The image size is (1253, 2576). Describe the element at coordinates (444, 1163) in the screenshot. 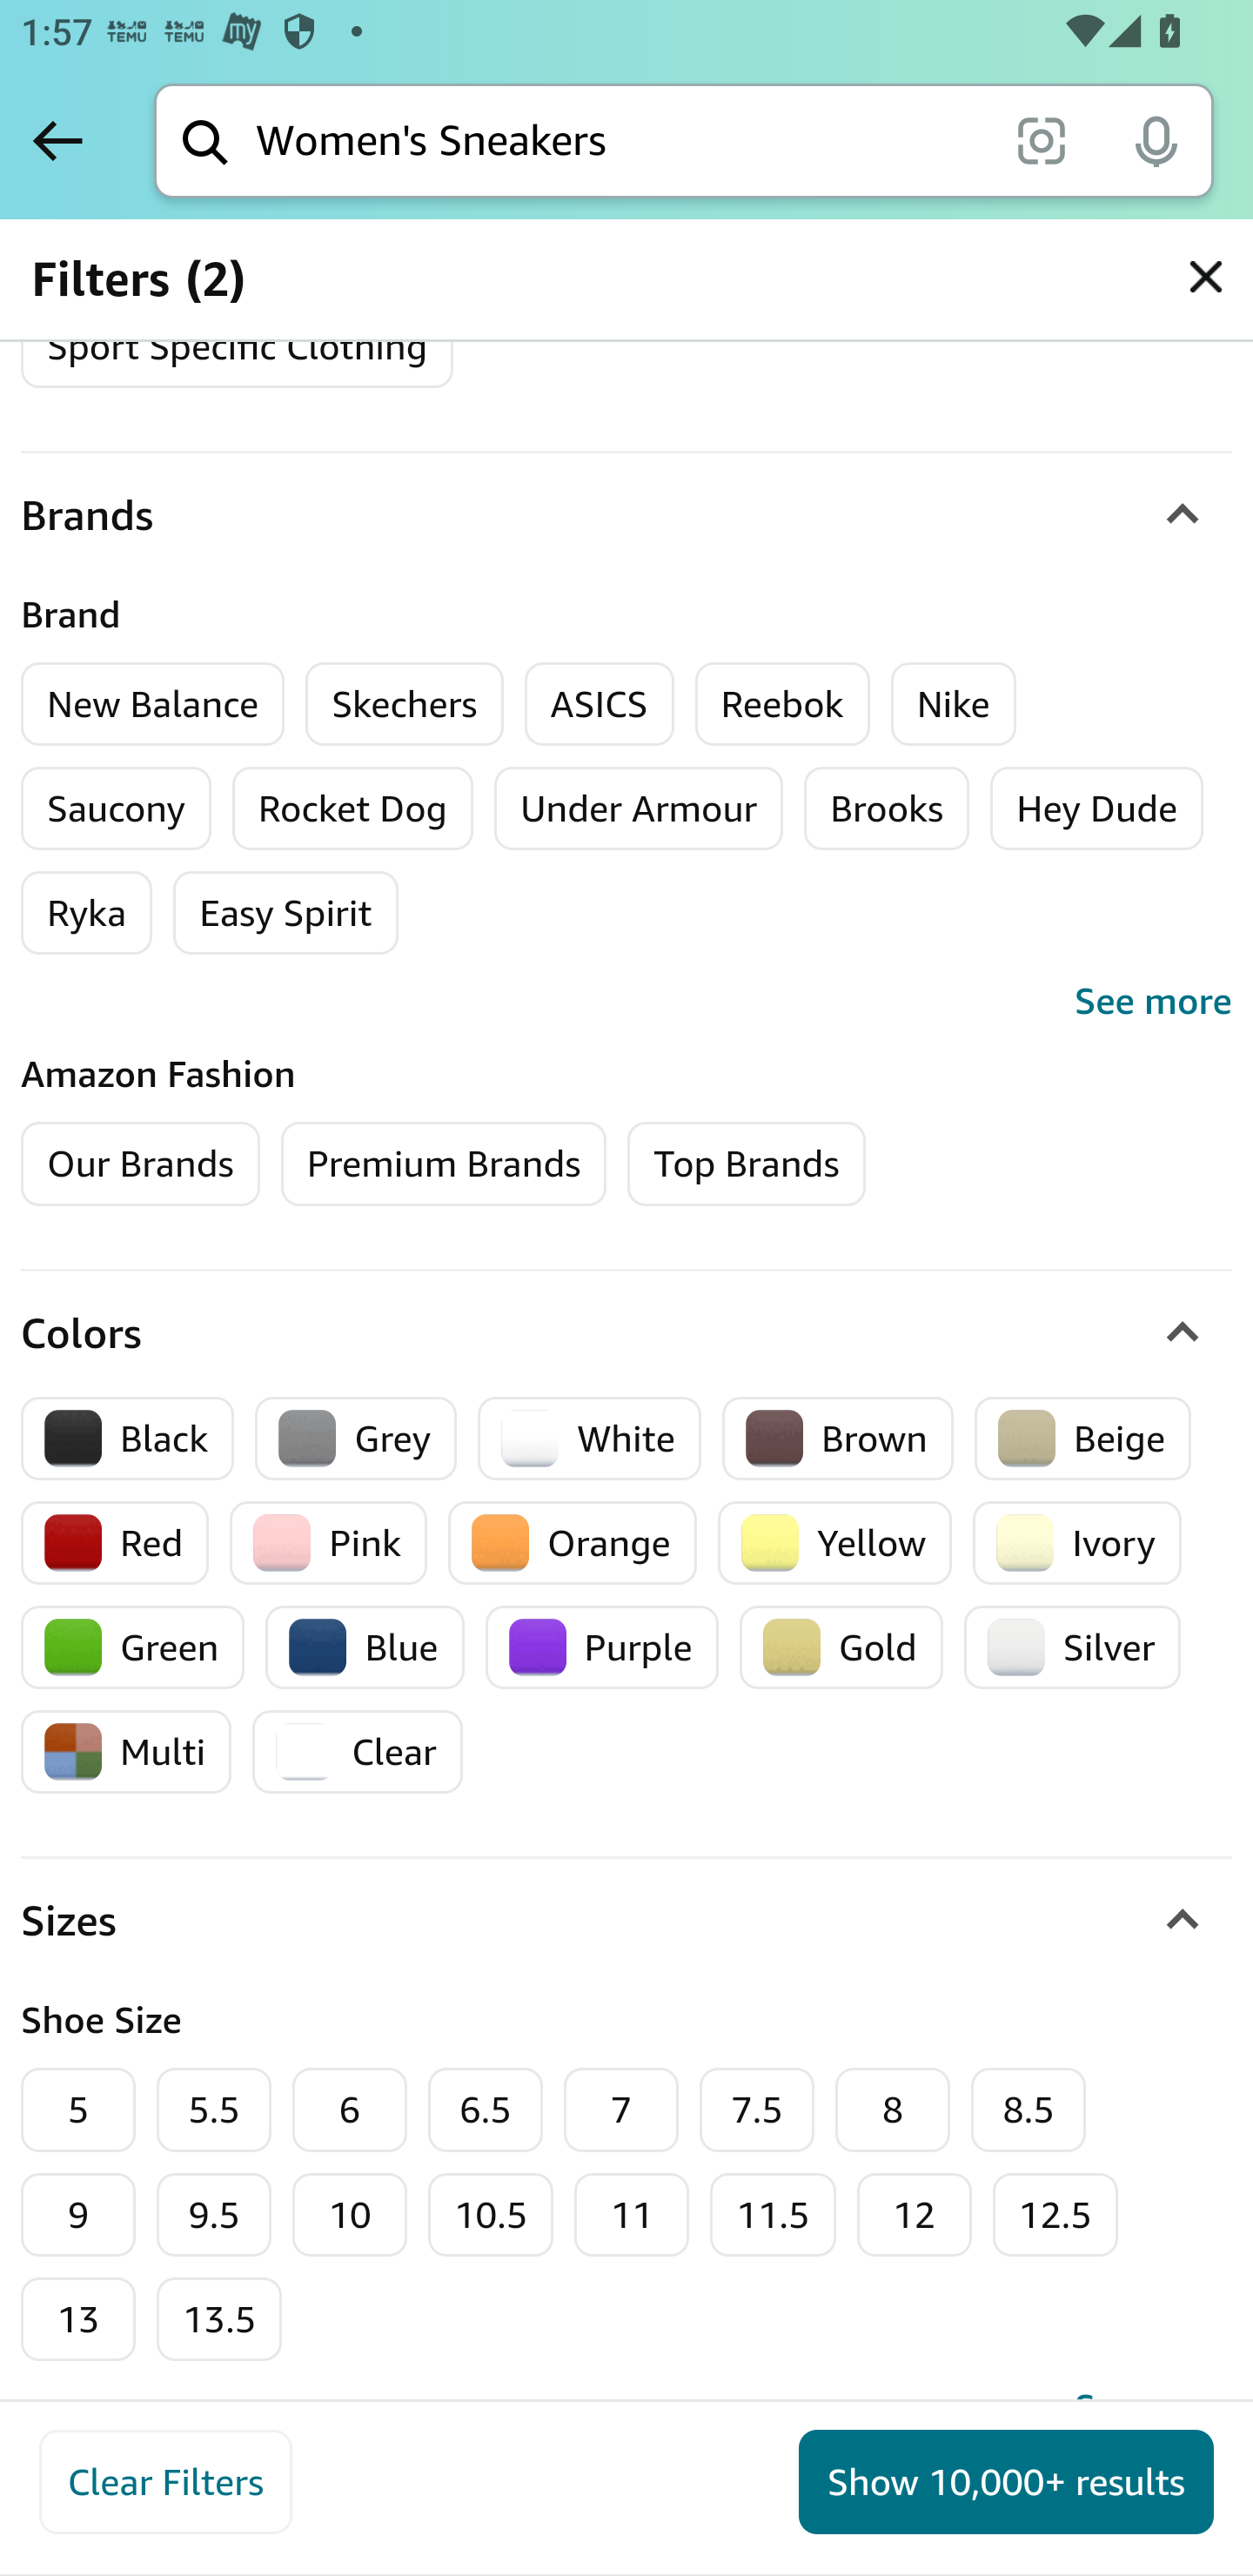

I see `Premium Brands` at that location.